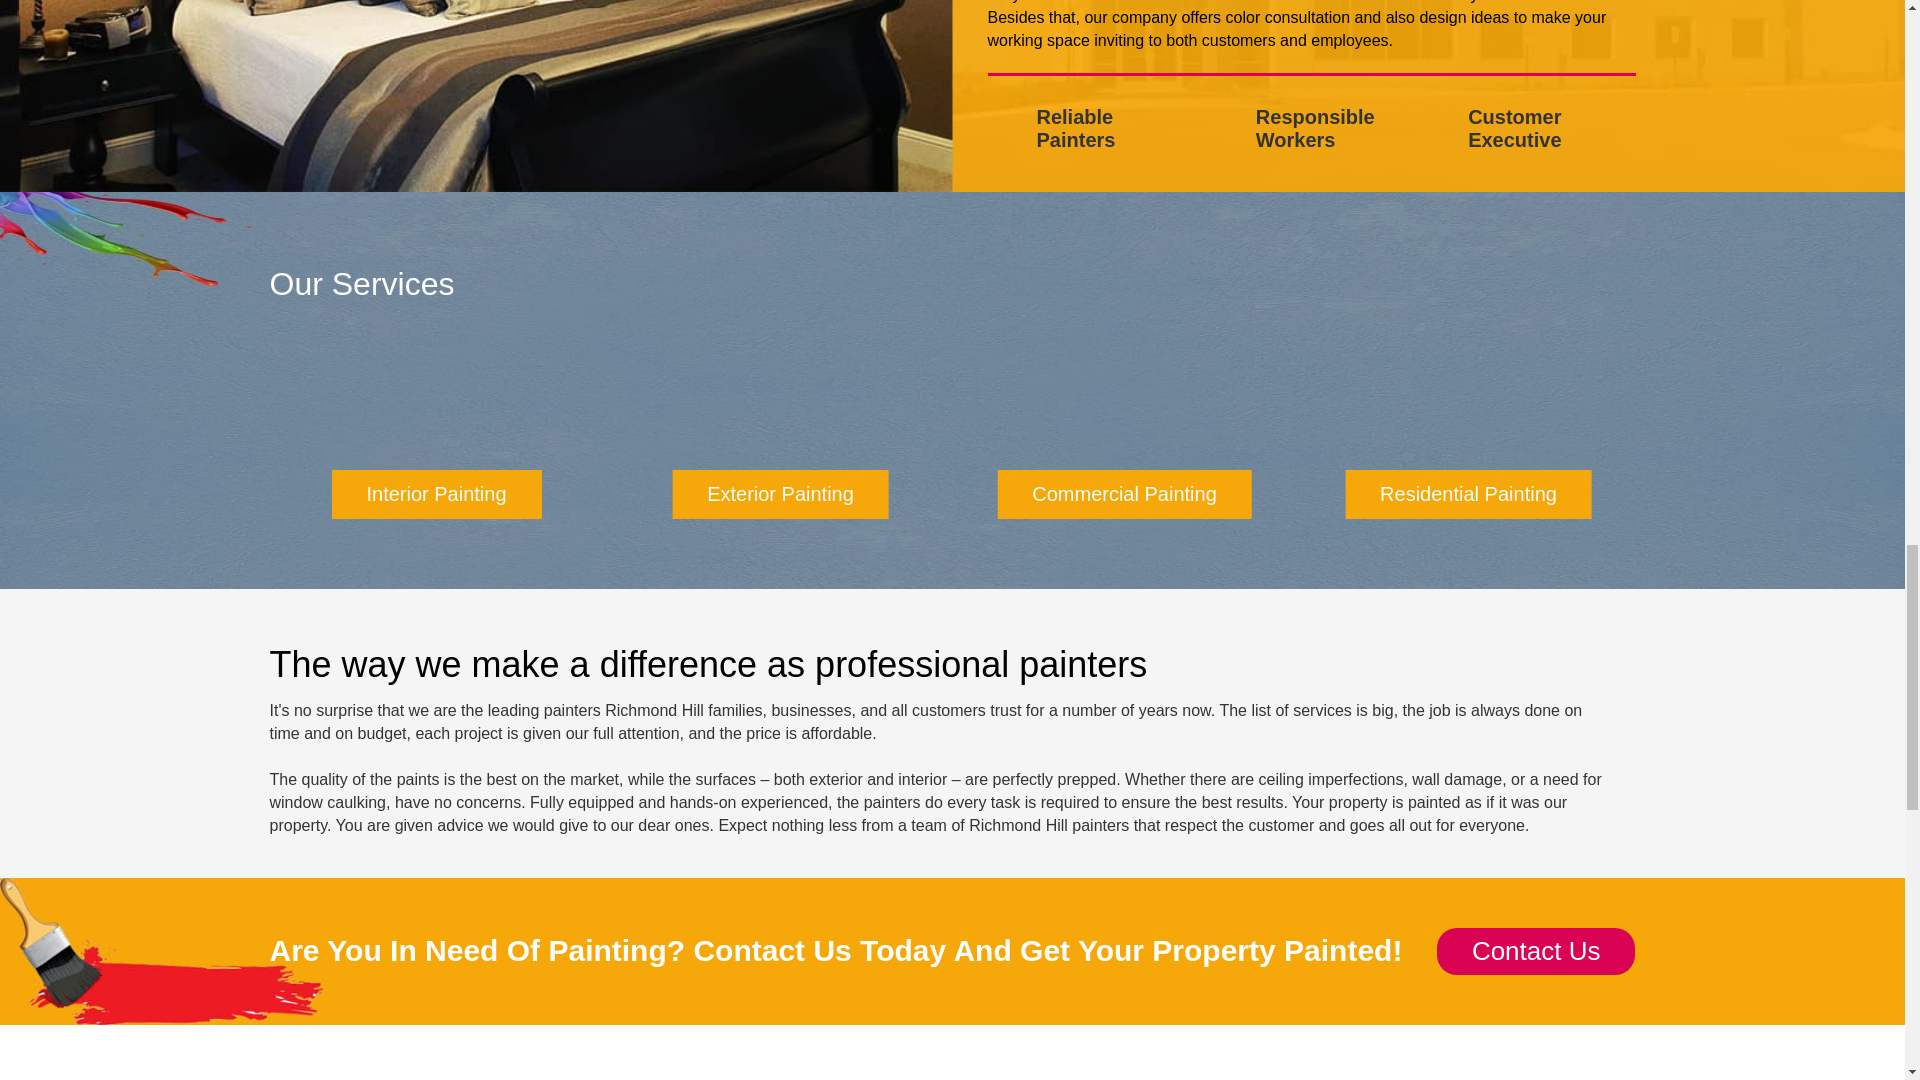 Image resolution: width=1920 pixels, height=1080 pixels. What do you see at coordinates (1124, 494) in the screenshot?
I see `Commercial Painting` at bounding box center [1124, 494].